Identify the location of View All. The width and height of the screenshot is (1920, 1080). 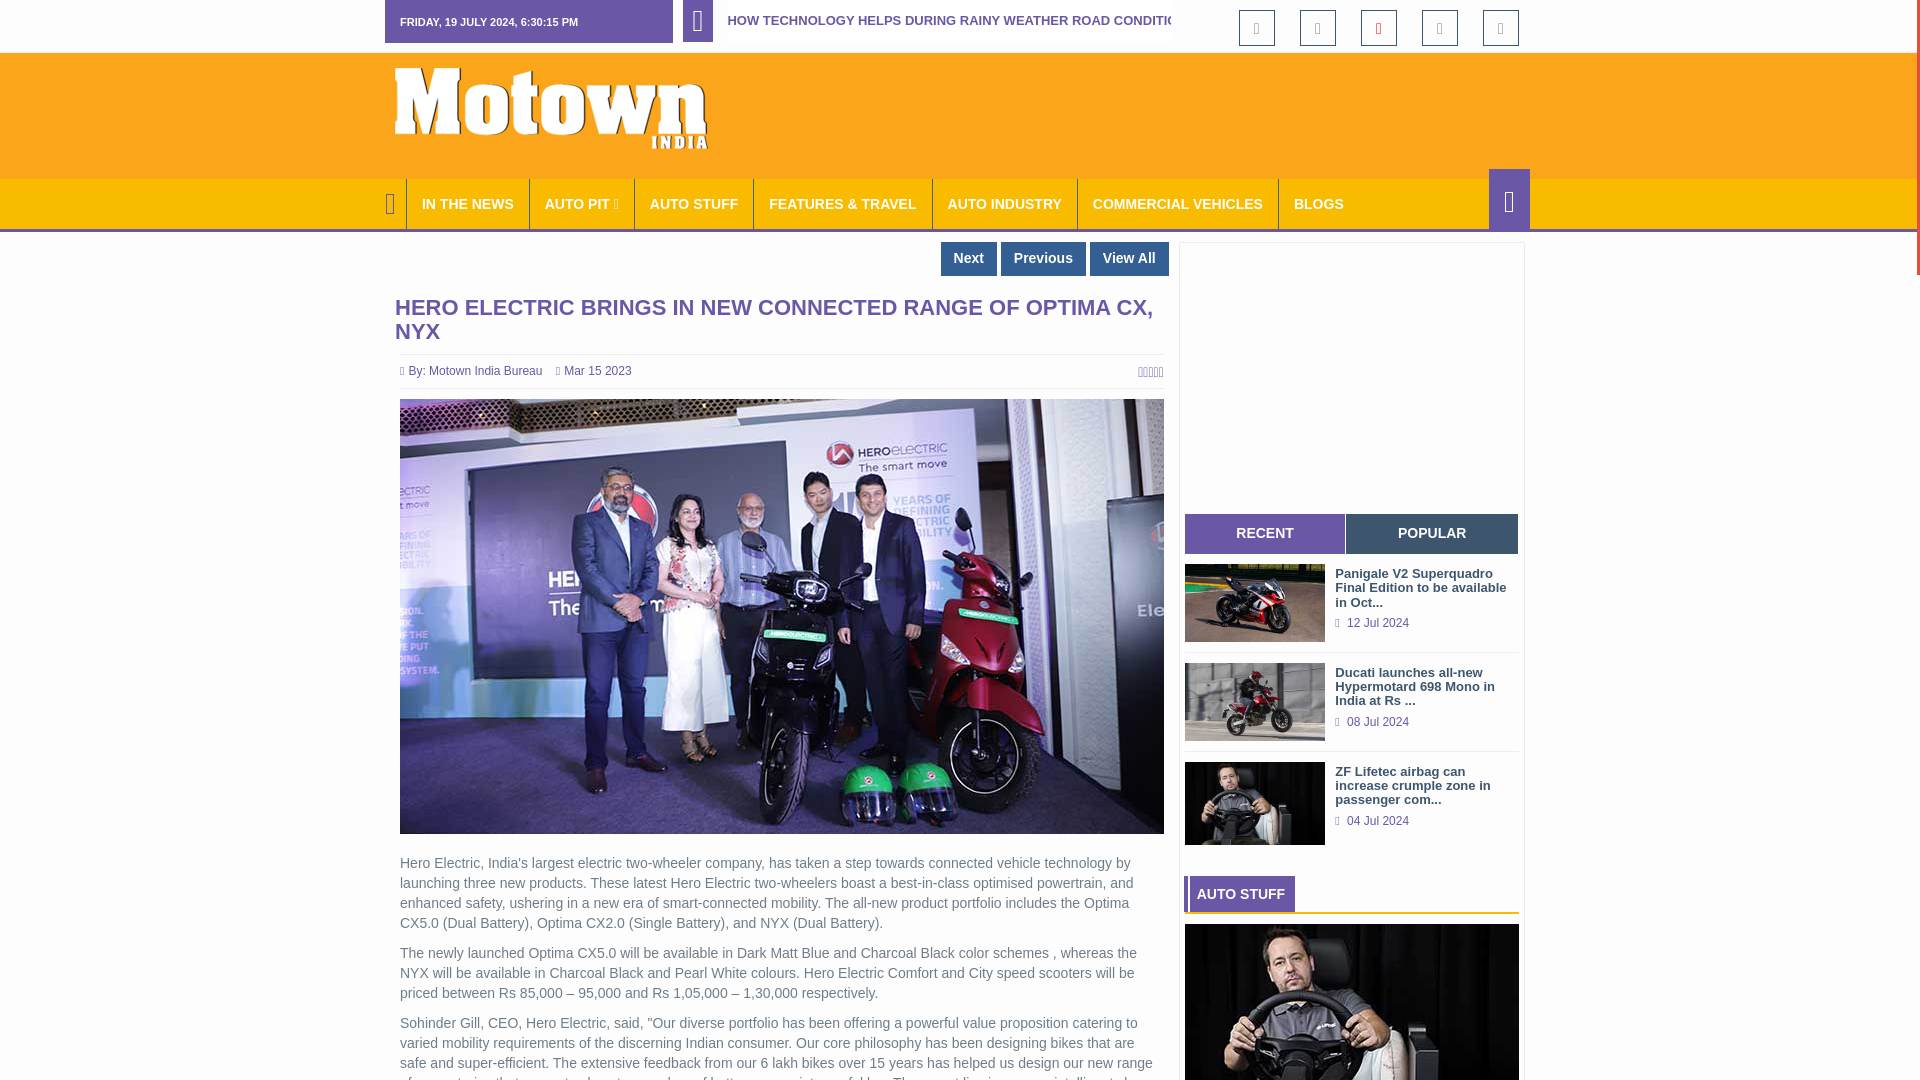
(1130, 258).